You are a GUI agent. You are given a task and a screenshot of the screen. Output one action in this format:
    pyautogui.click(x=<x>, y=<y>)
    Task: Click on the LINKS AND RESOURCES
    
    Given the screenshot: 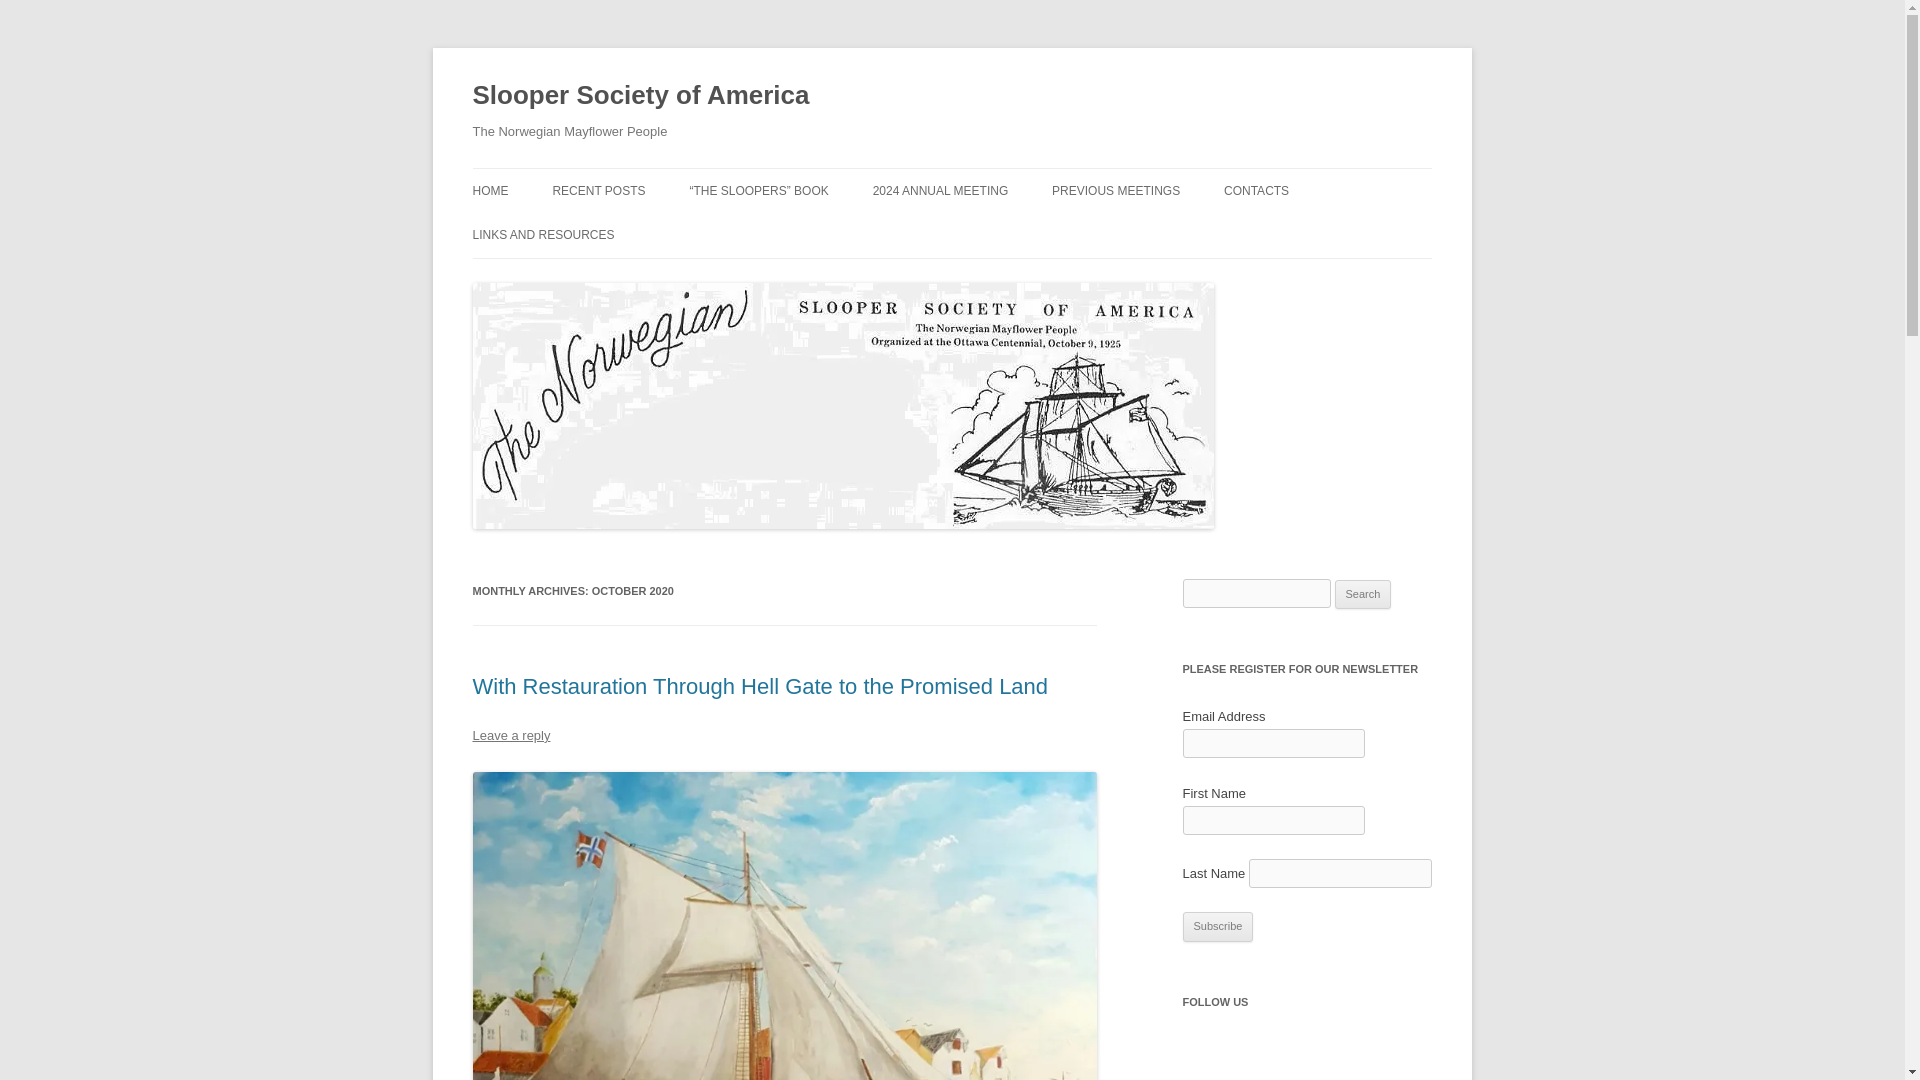 What is the action you would take?
    pyautogui.click(x=543, y=234)
    